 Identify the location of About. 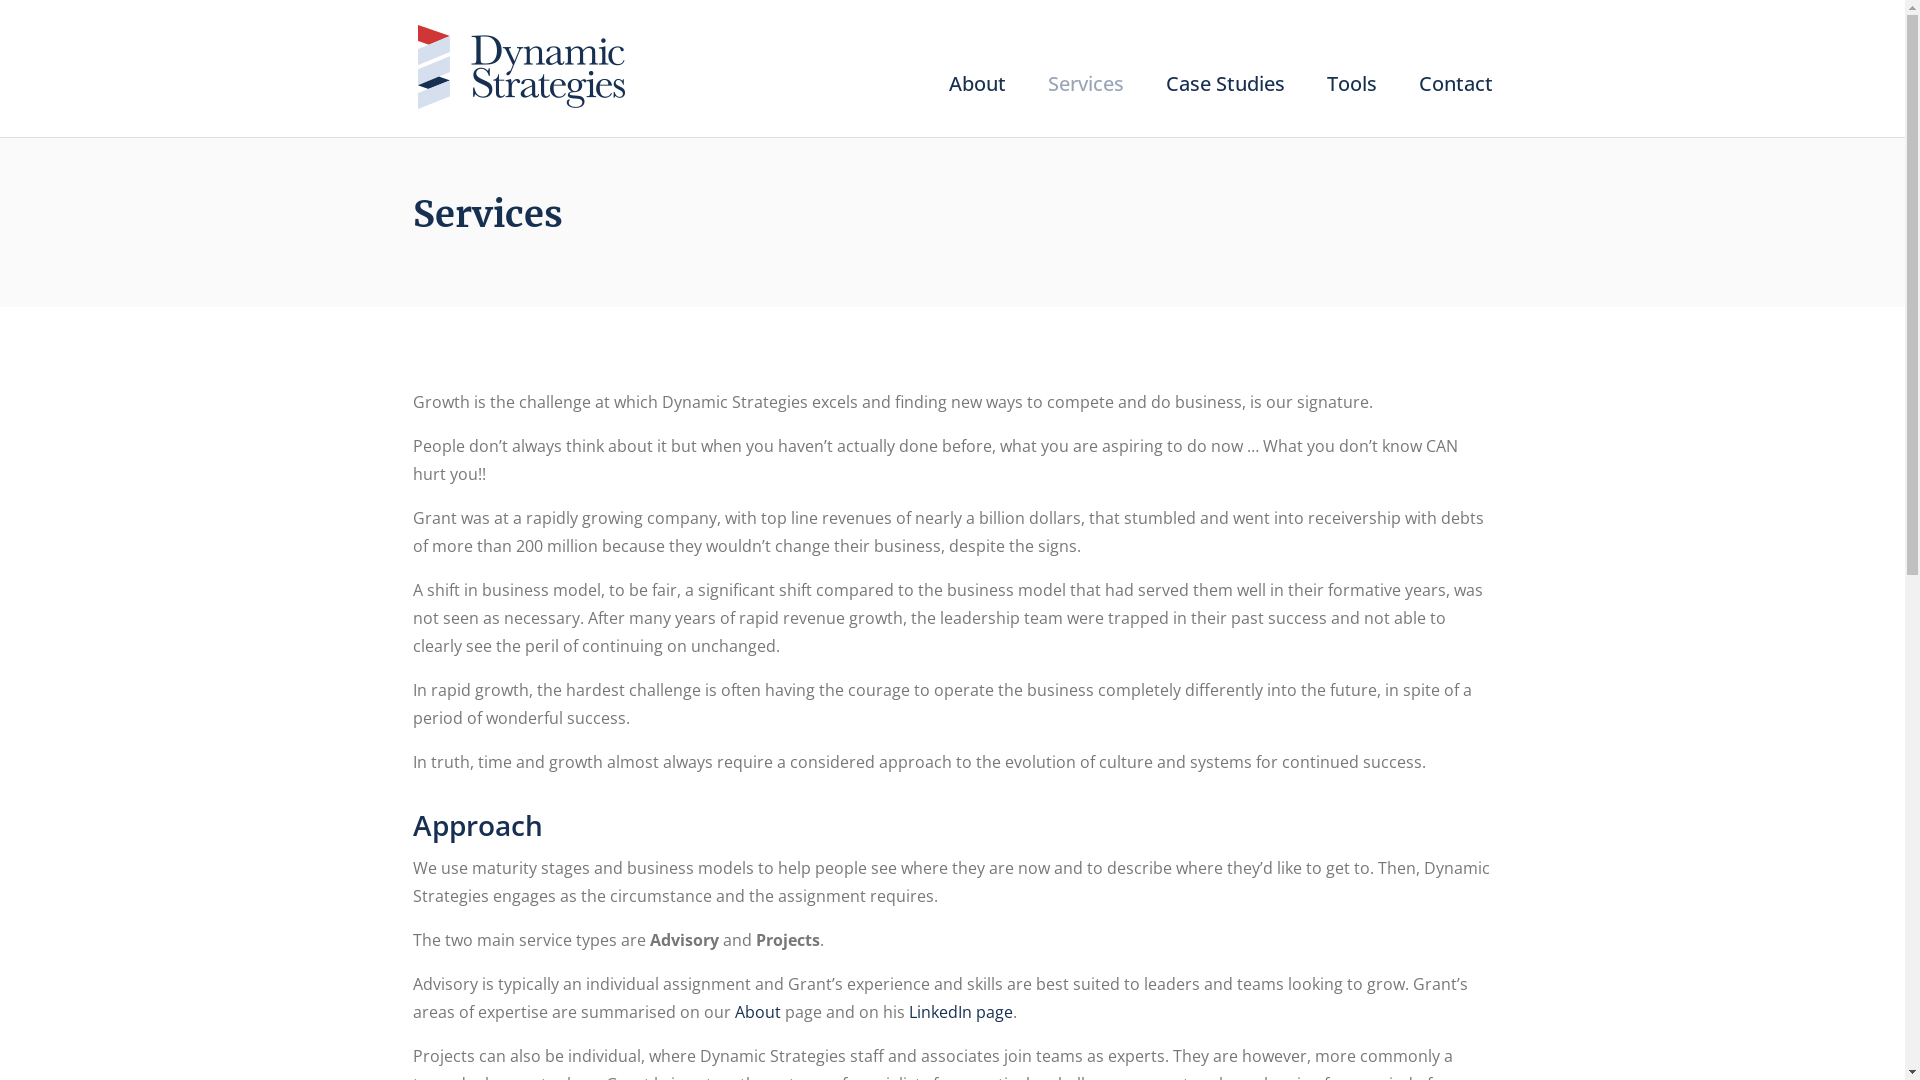
(757, 1012).